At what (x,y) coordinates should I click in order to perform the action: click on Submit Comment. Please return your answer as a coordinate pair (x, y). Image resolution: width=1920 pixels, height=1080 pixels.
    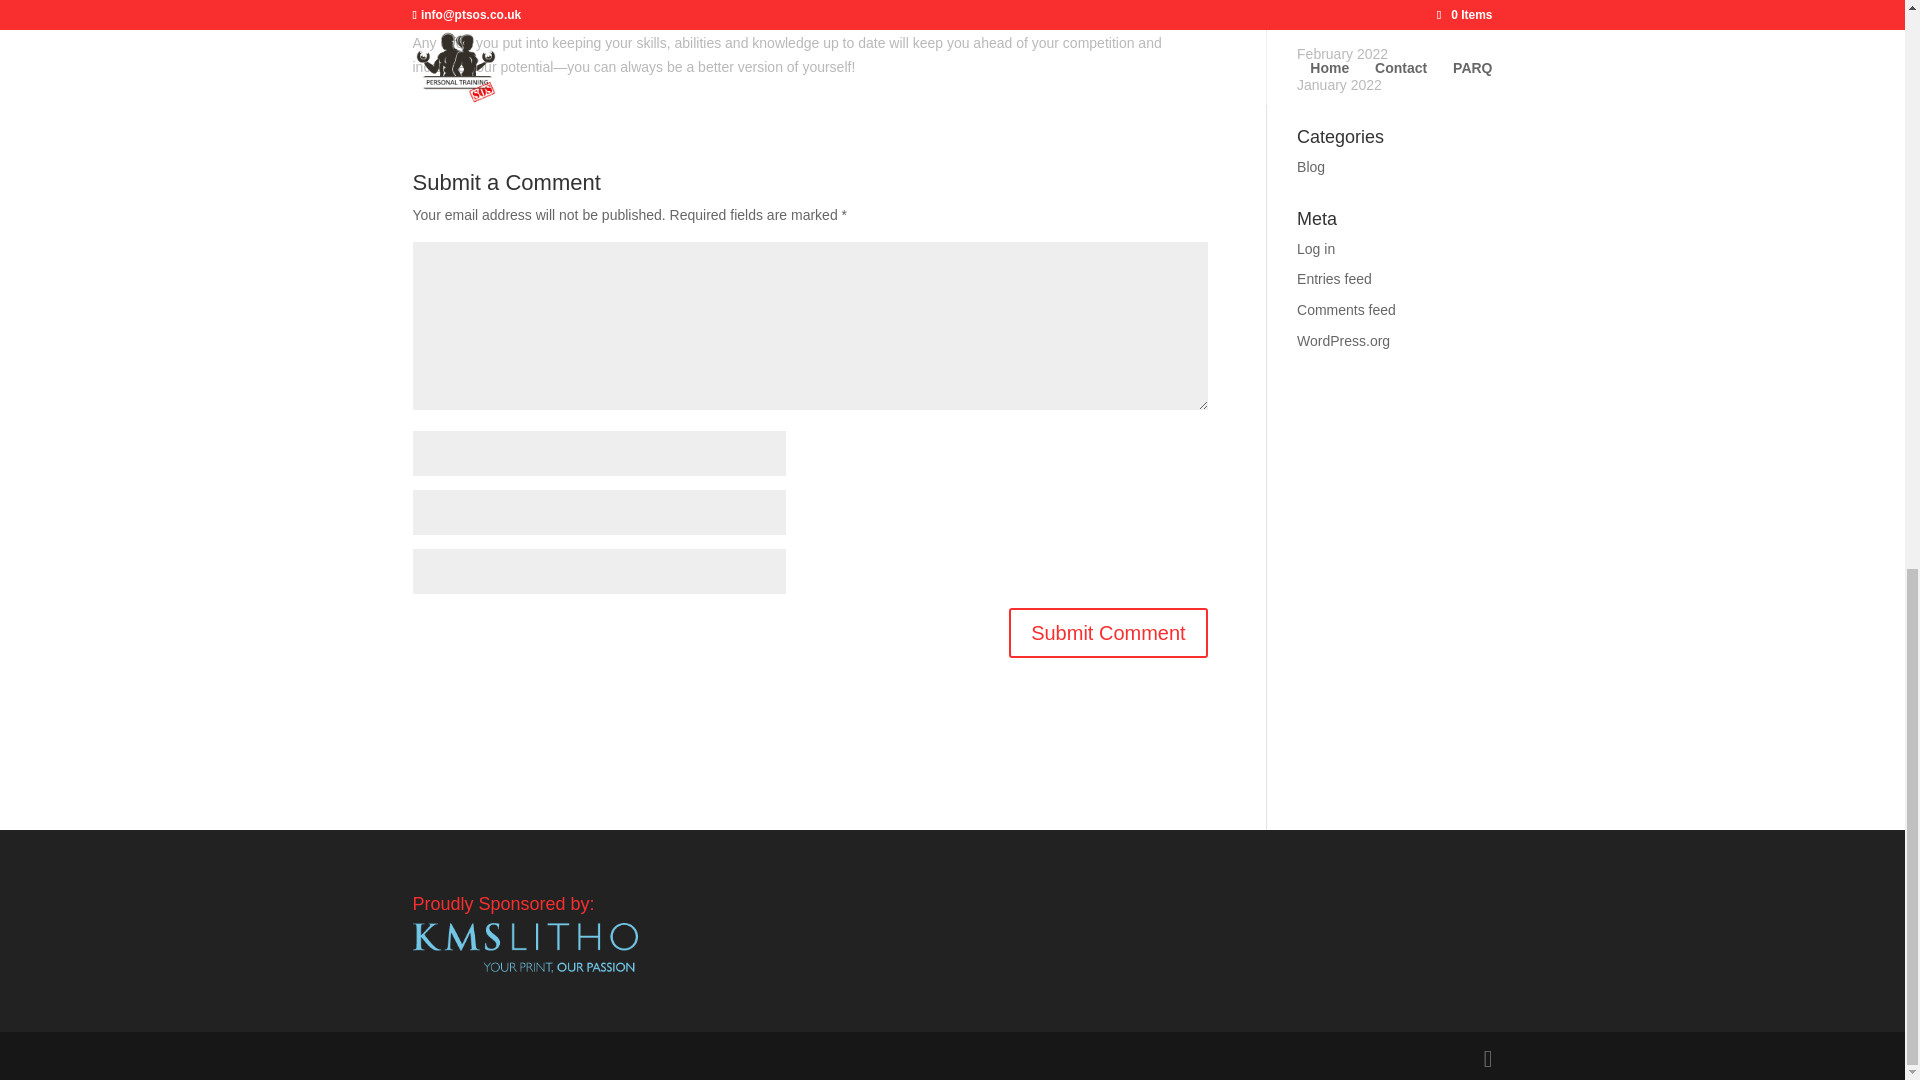
    Looking at the image, I should click on (1108, 632).